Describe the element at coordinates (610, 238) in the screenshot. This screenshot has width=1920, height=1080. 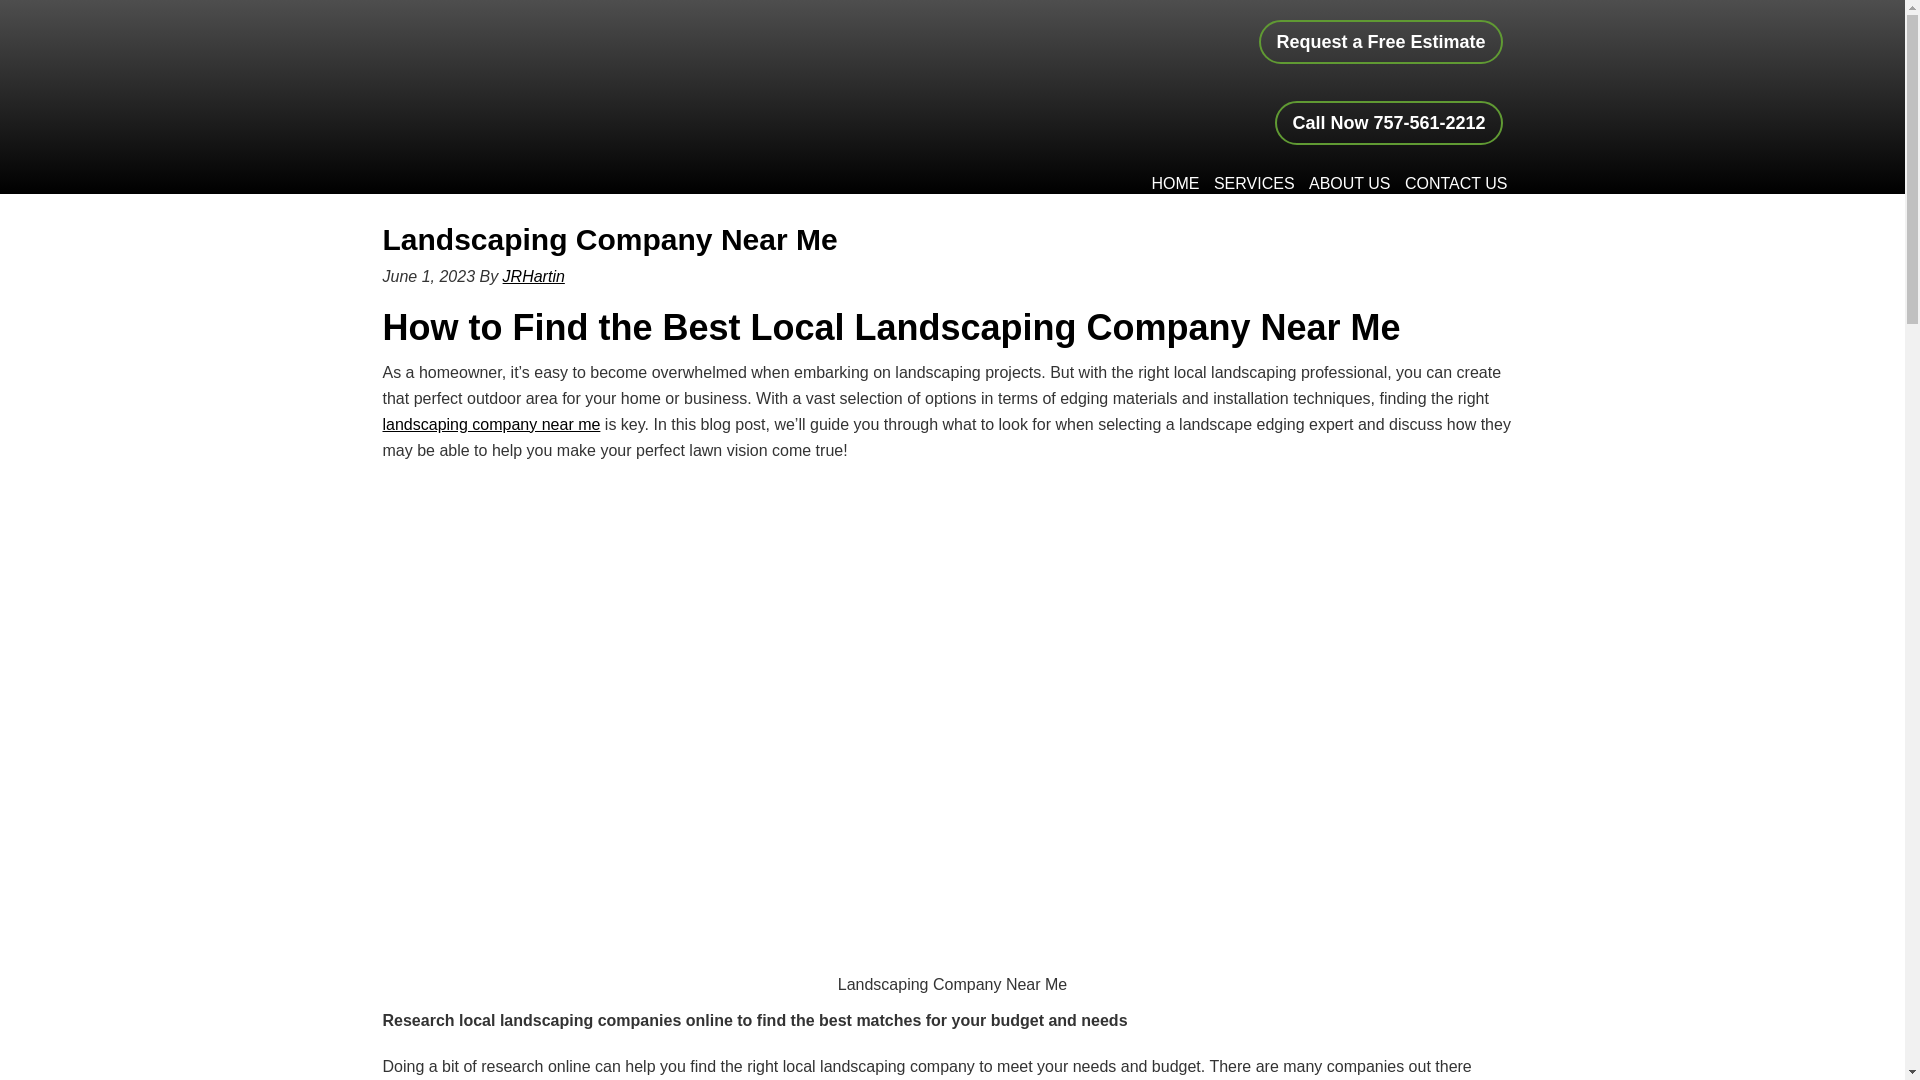
I see `Landscaping Company Near Me` at that location.